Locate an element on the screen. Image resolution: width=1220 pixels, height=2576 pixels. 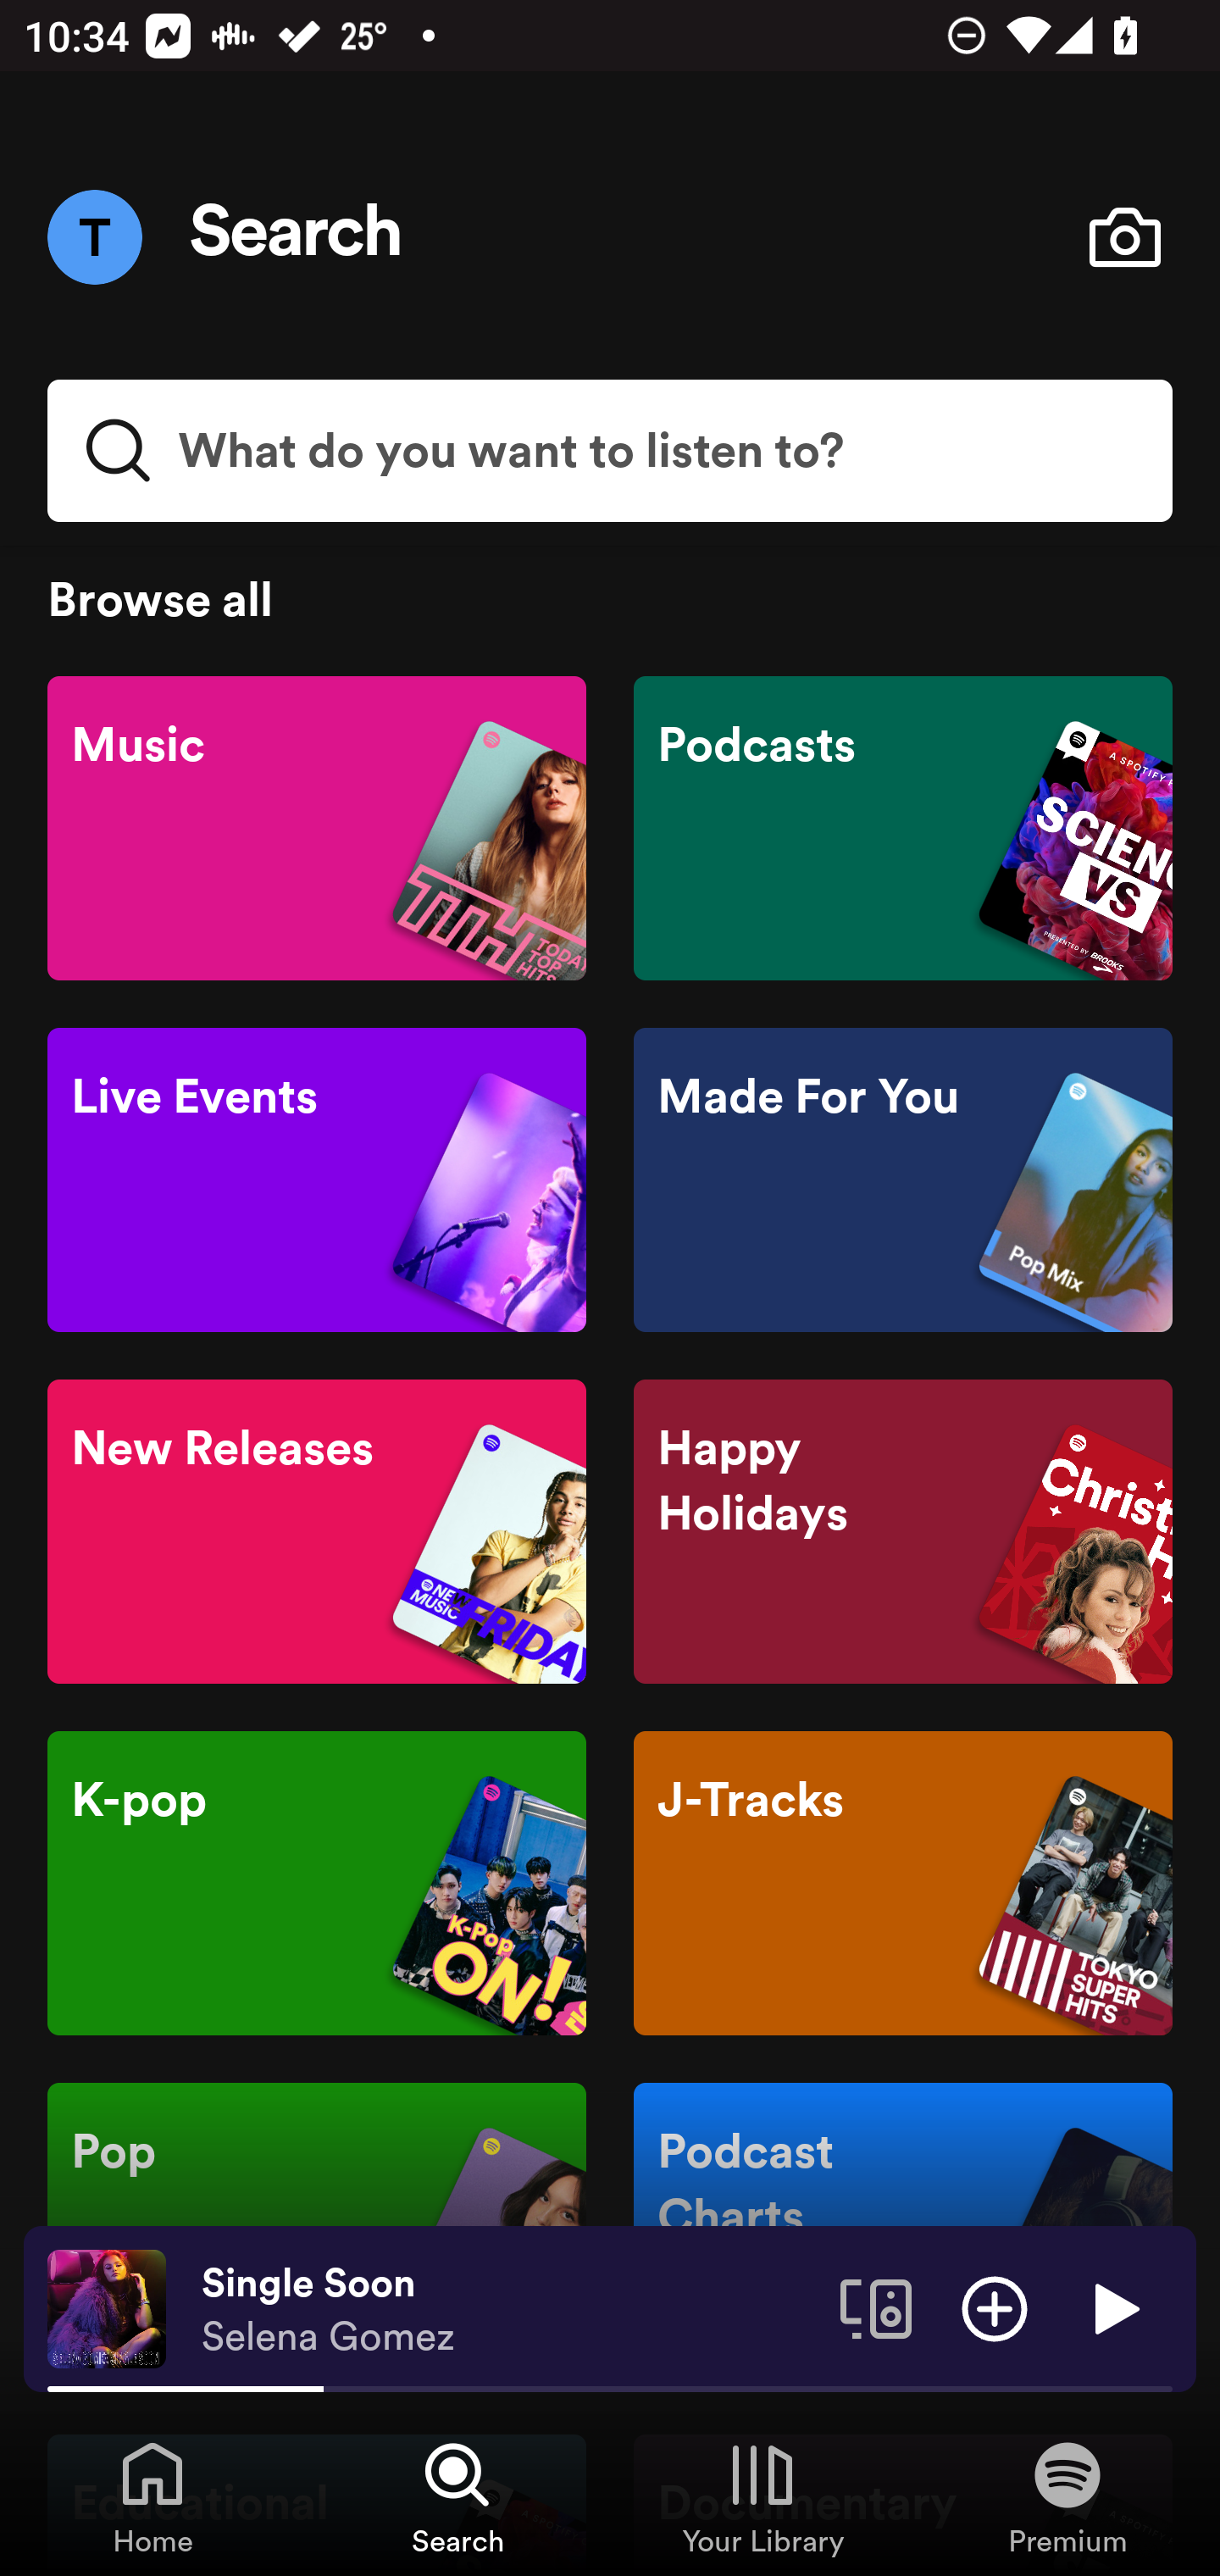
Play is located at coordinates (1113, 2307).